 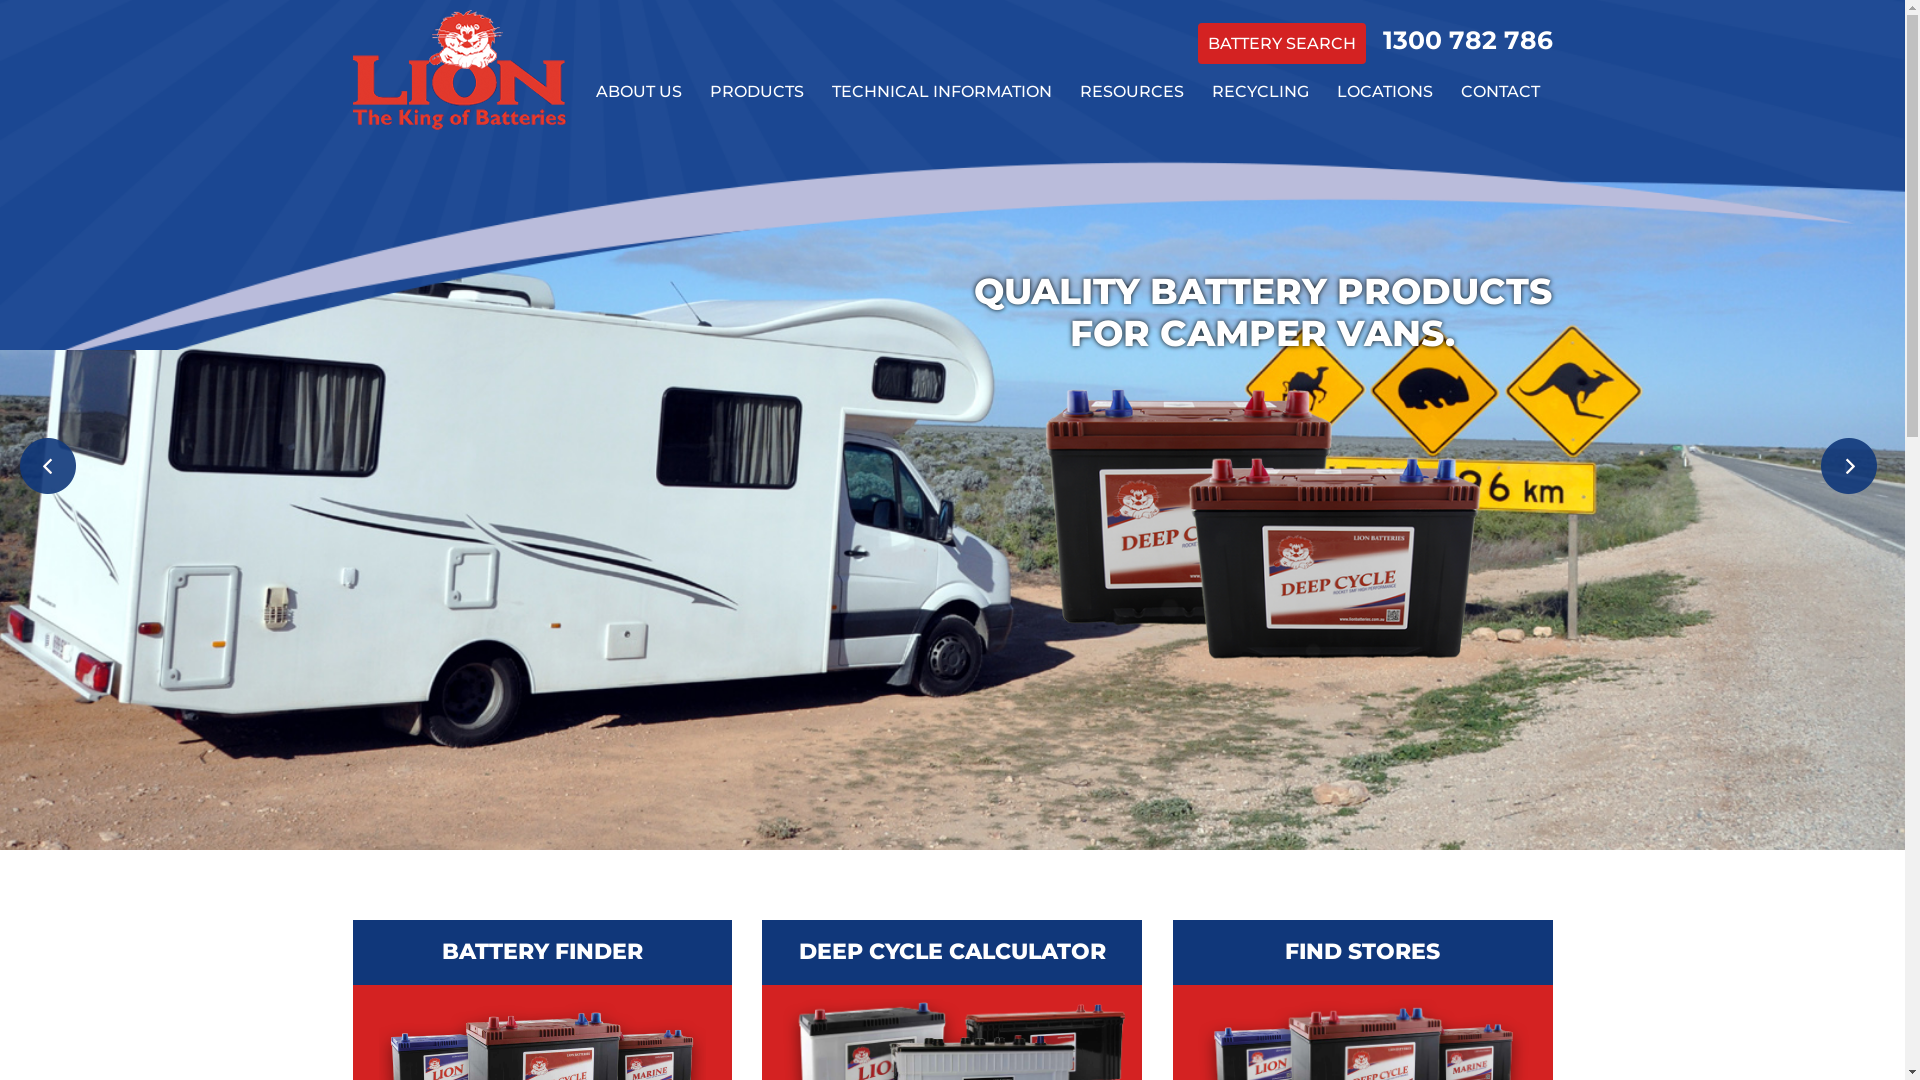 What do you see at coordinates (1500, 92) in the screenshot?
I see `CONTACT` at bounding box center [1500, 92].